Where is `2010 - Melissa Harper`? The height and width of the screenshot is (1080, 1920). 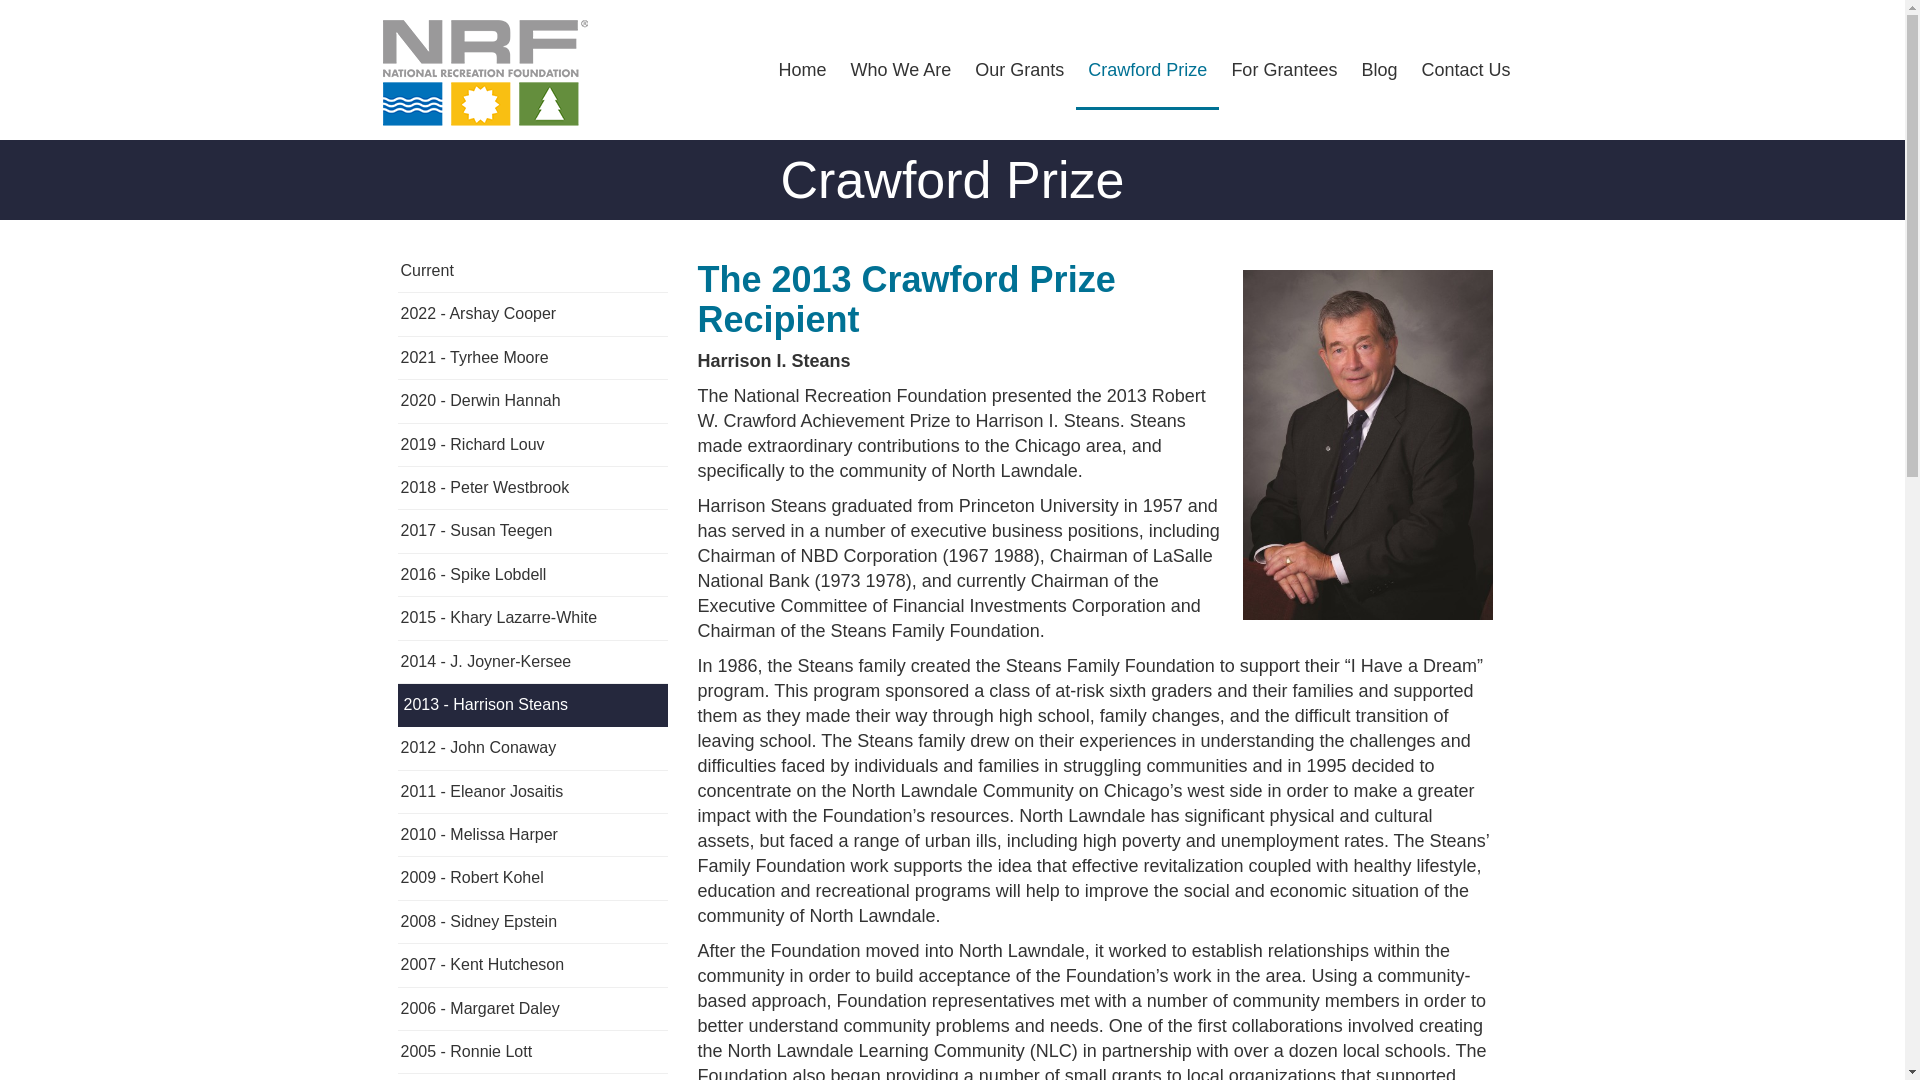
2010 - Melissa Harper is located at coordinates (532, 836).